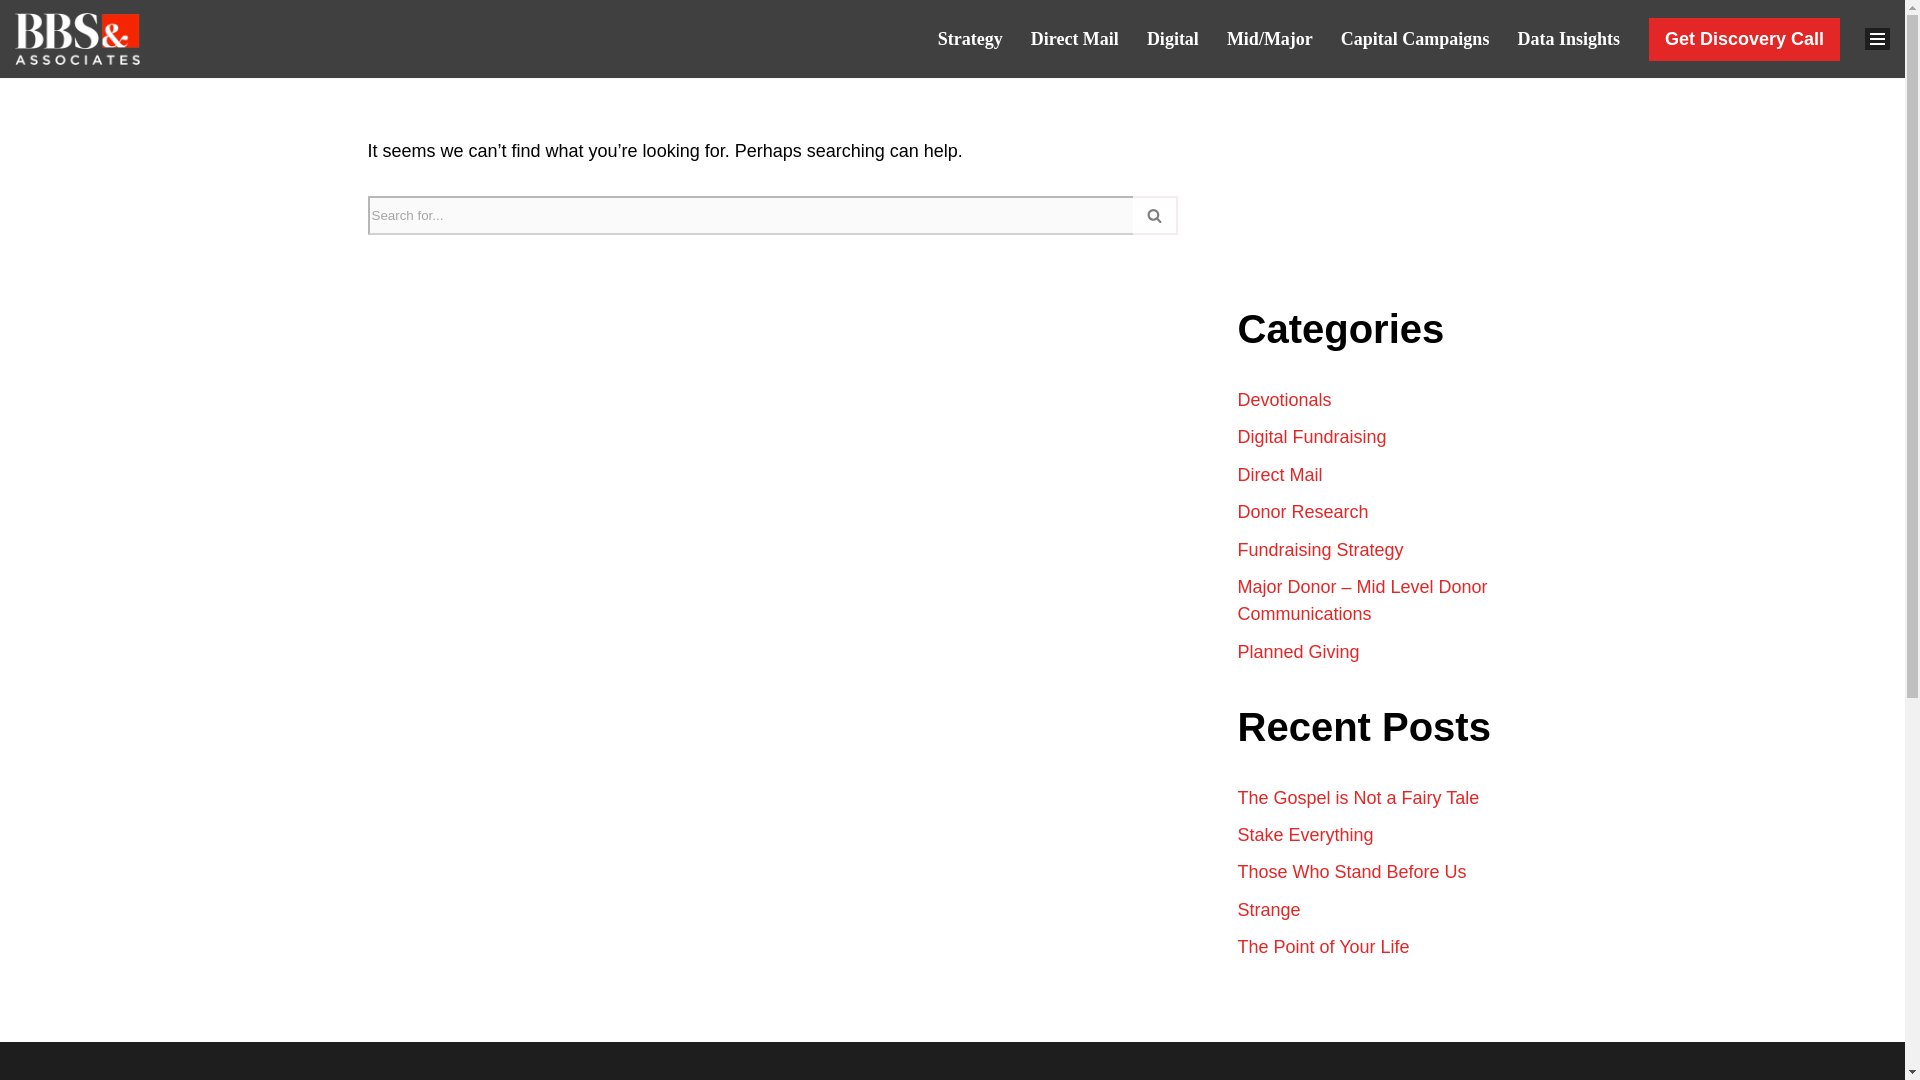 The width and height of the screenshot is (1920, 1080). What do you see at coordinates (1876, 117) in the screenshot?
I see `Navigation Menu` at bounding box center [1876, 117].